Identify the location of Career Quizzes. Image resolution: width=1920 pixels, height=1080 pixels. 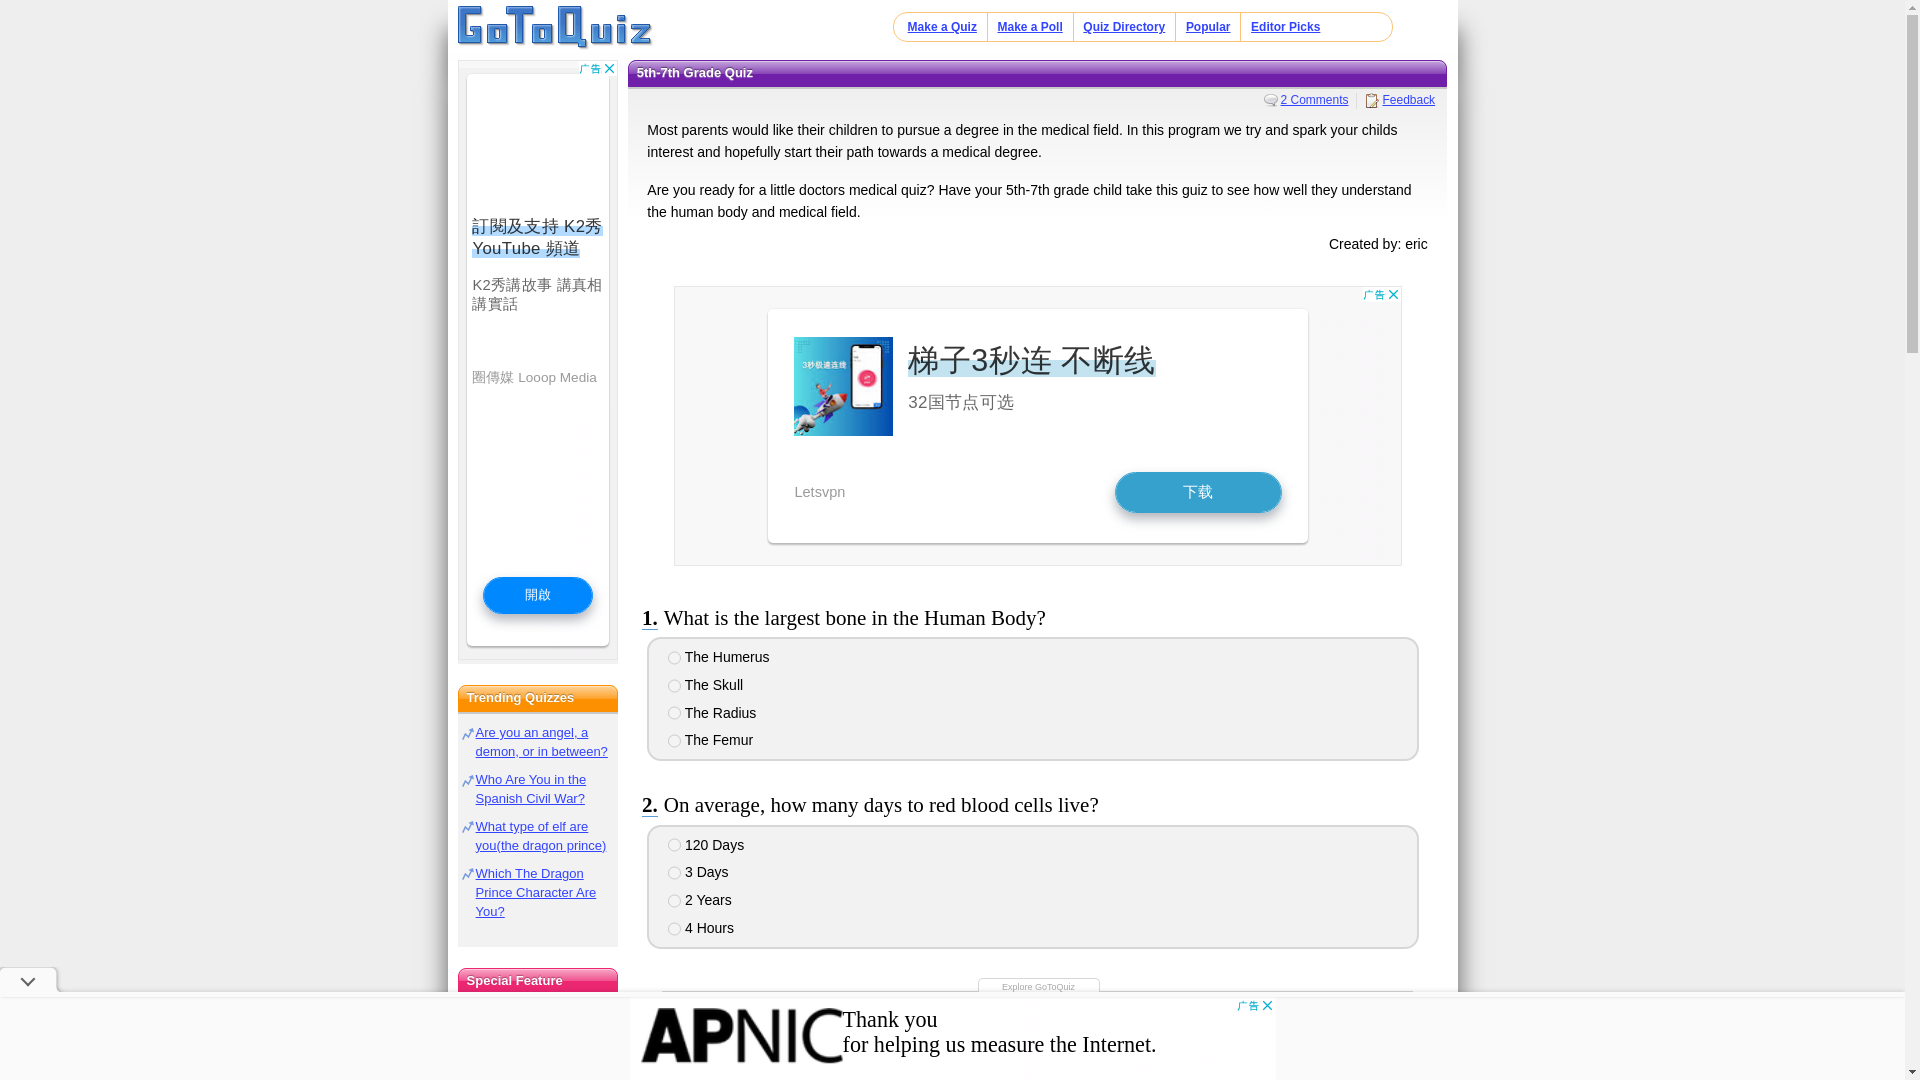
(1318, 1040).